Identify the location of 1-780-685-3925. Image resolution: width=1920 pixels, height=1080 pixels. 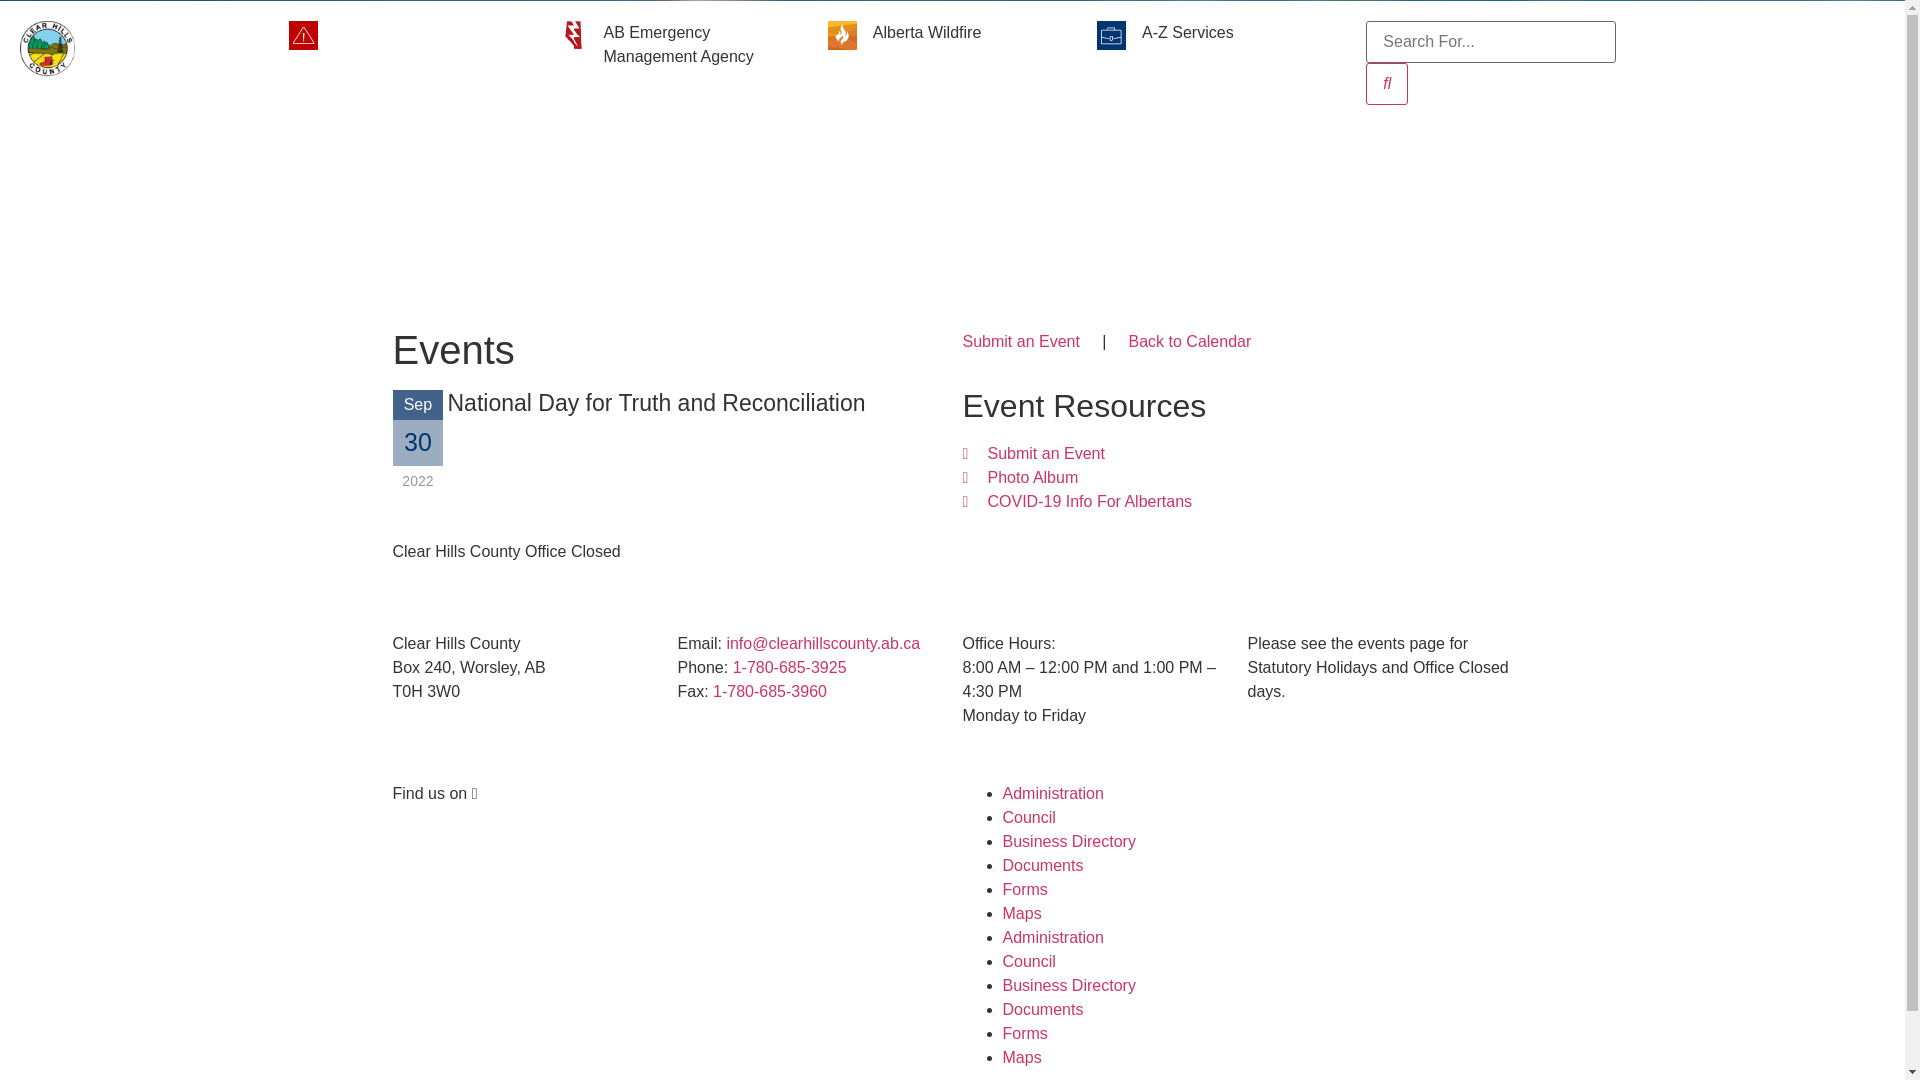
(790, 668).